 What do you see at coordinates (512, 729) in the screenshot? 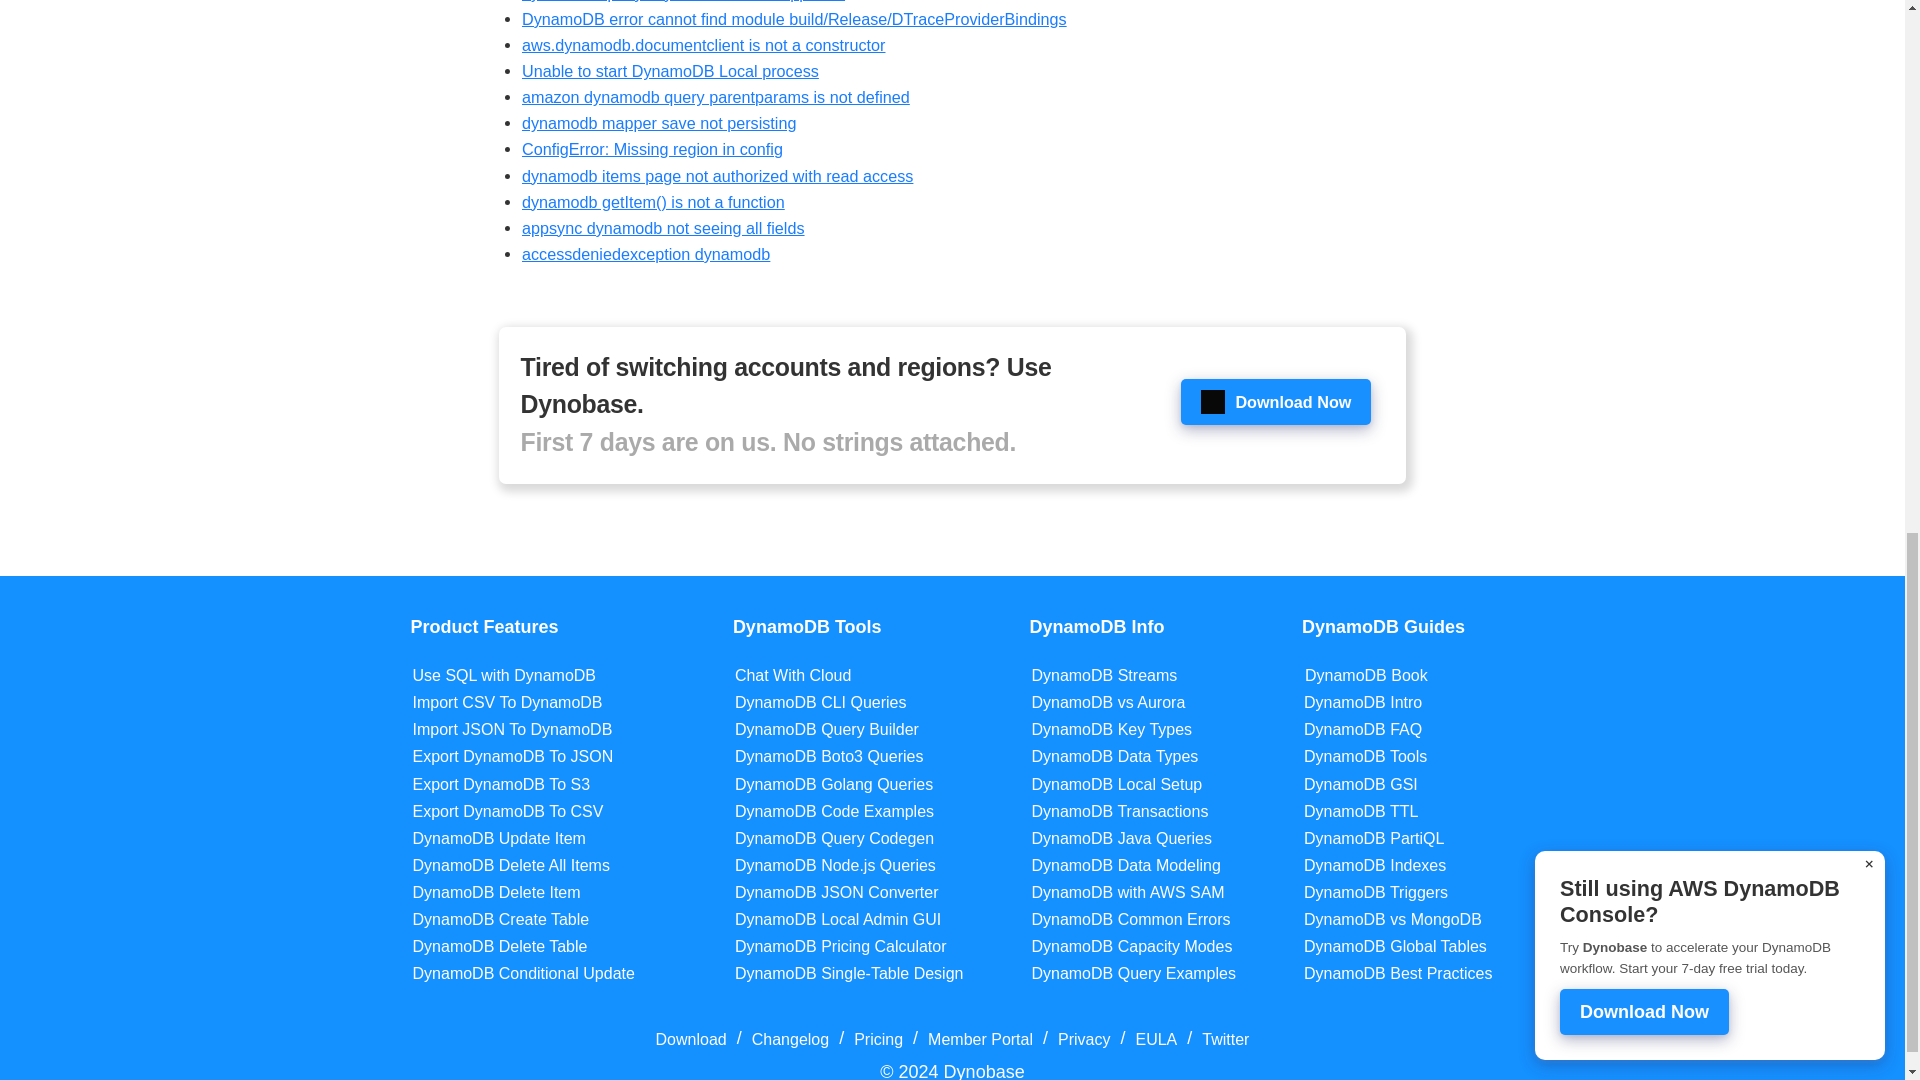
I see `Import JSON To DynamoDB` at bounding box center [512, 729].